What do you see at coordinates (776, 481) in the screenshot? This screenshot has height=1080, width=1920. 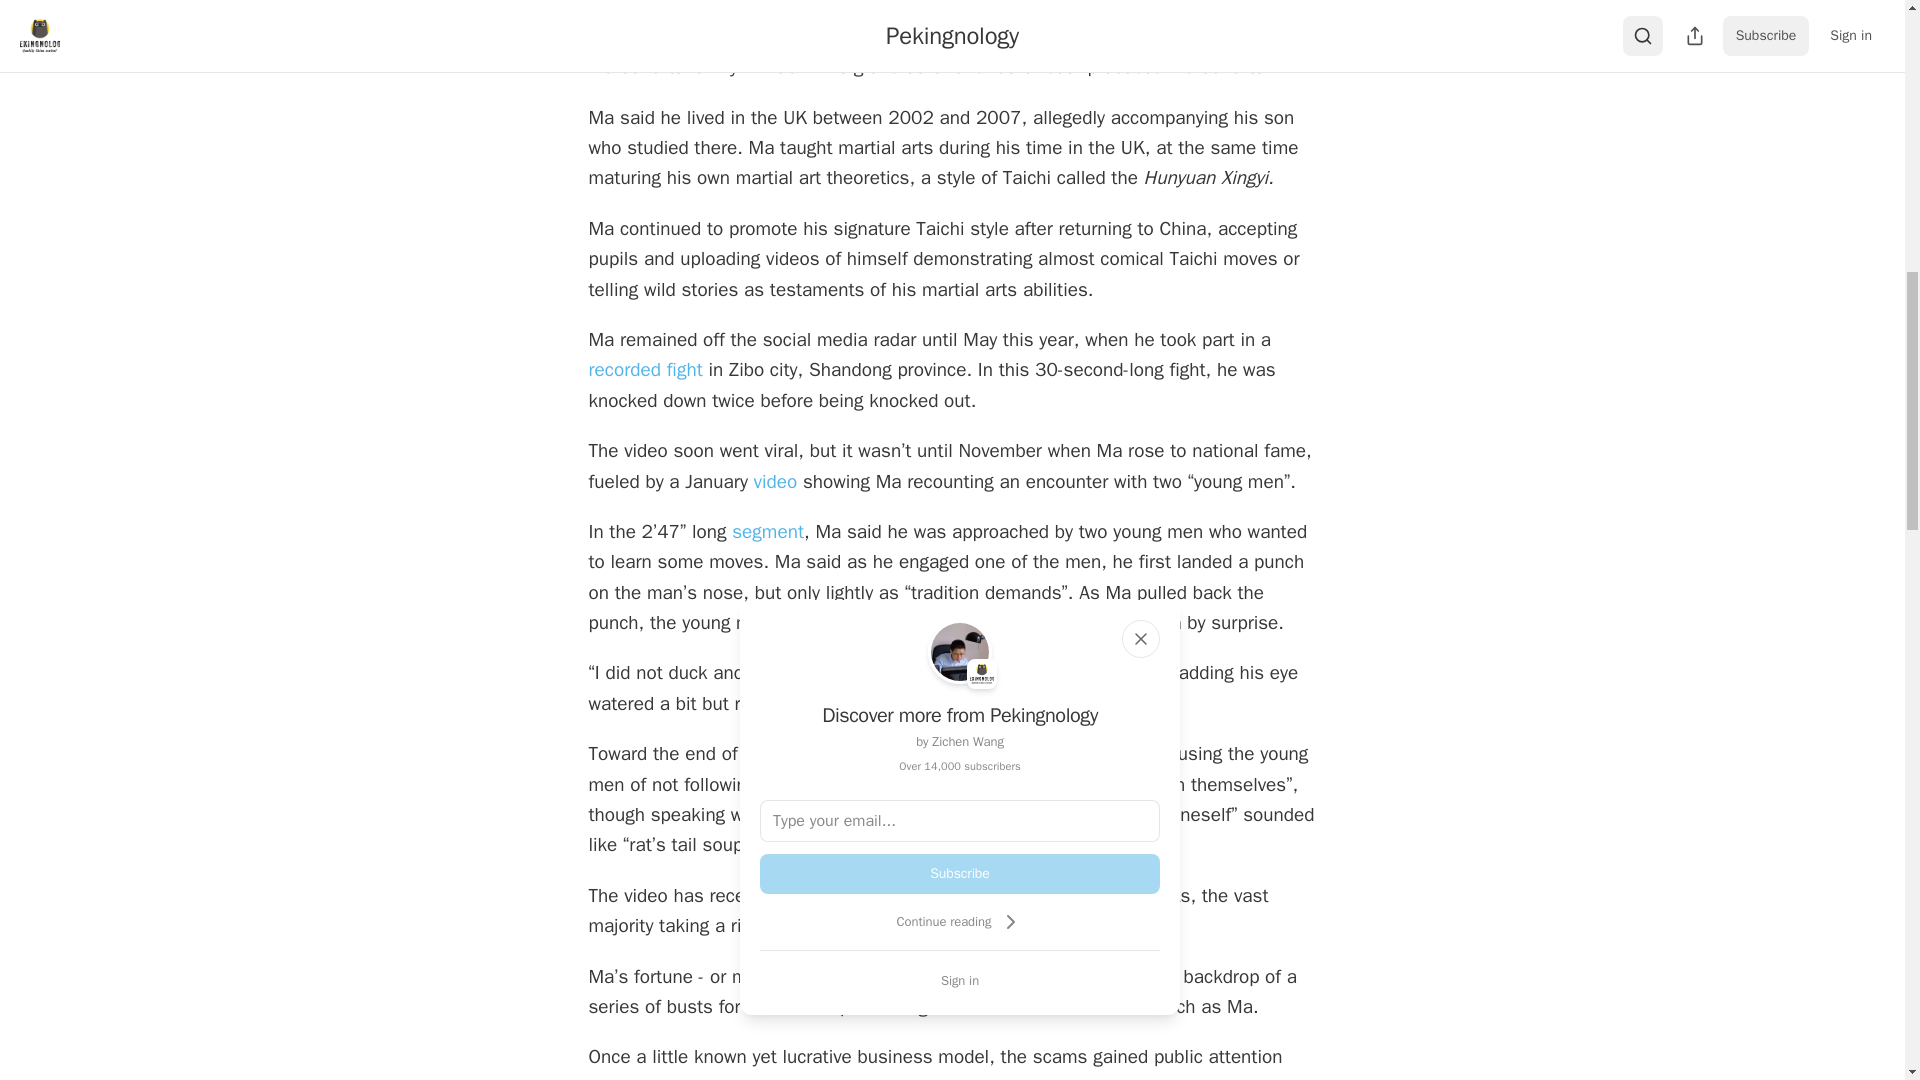 I see `video` at bounding box center [776, 481].